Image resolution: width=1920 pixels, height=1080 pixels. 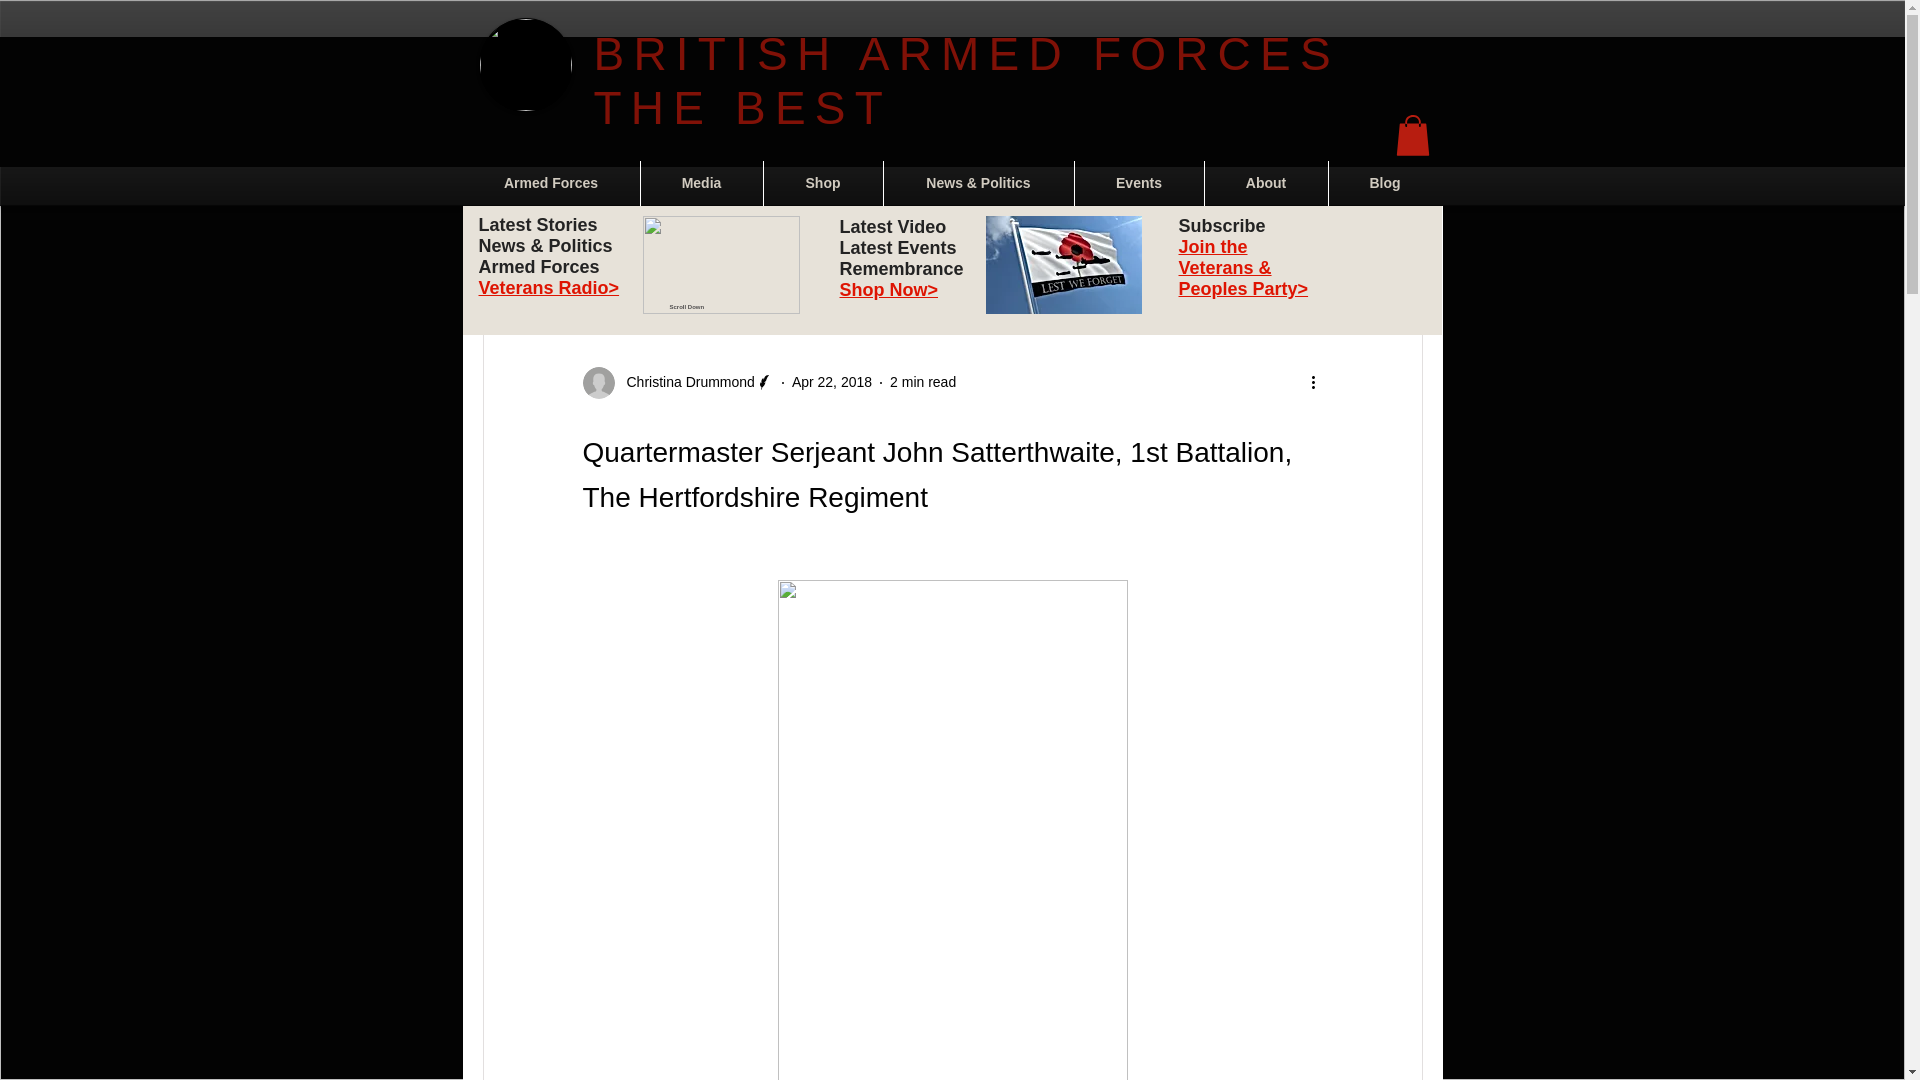 What do you see at coordinates (824, 183) in the screenshot?
I see `Shop` at bounding box center [824, 183].